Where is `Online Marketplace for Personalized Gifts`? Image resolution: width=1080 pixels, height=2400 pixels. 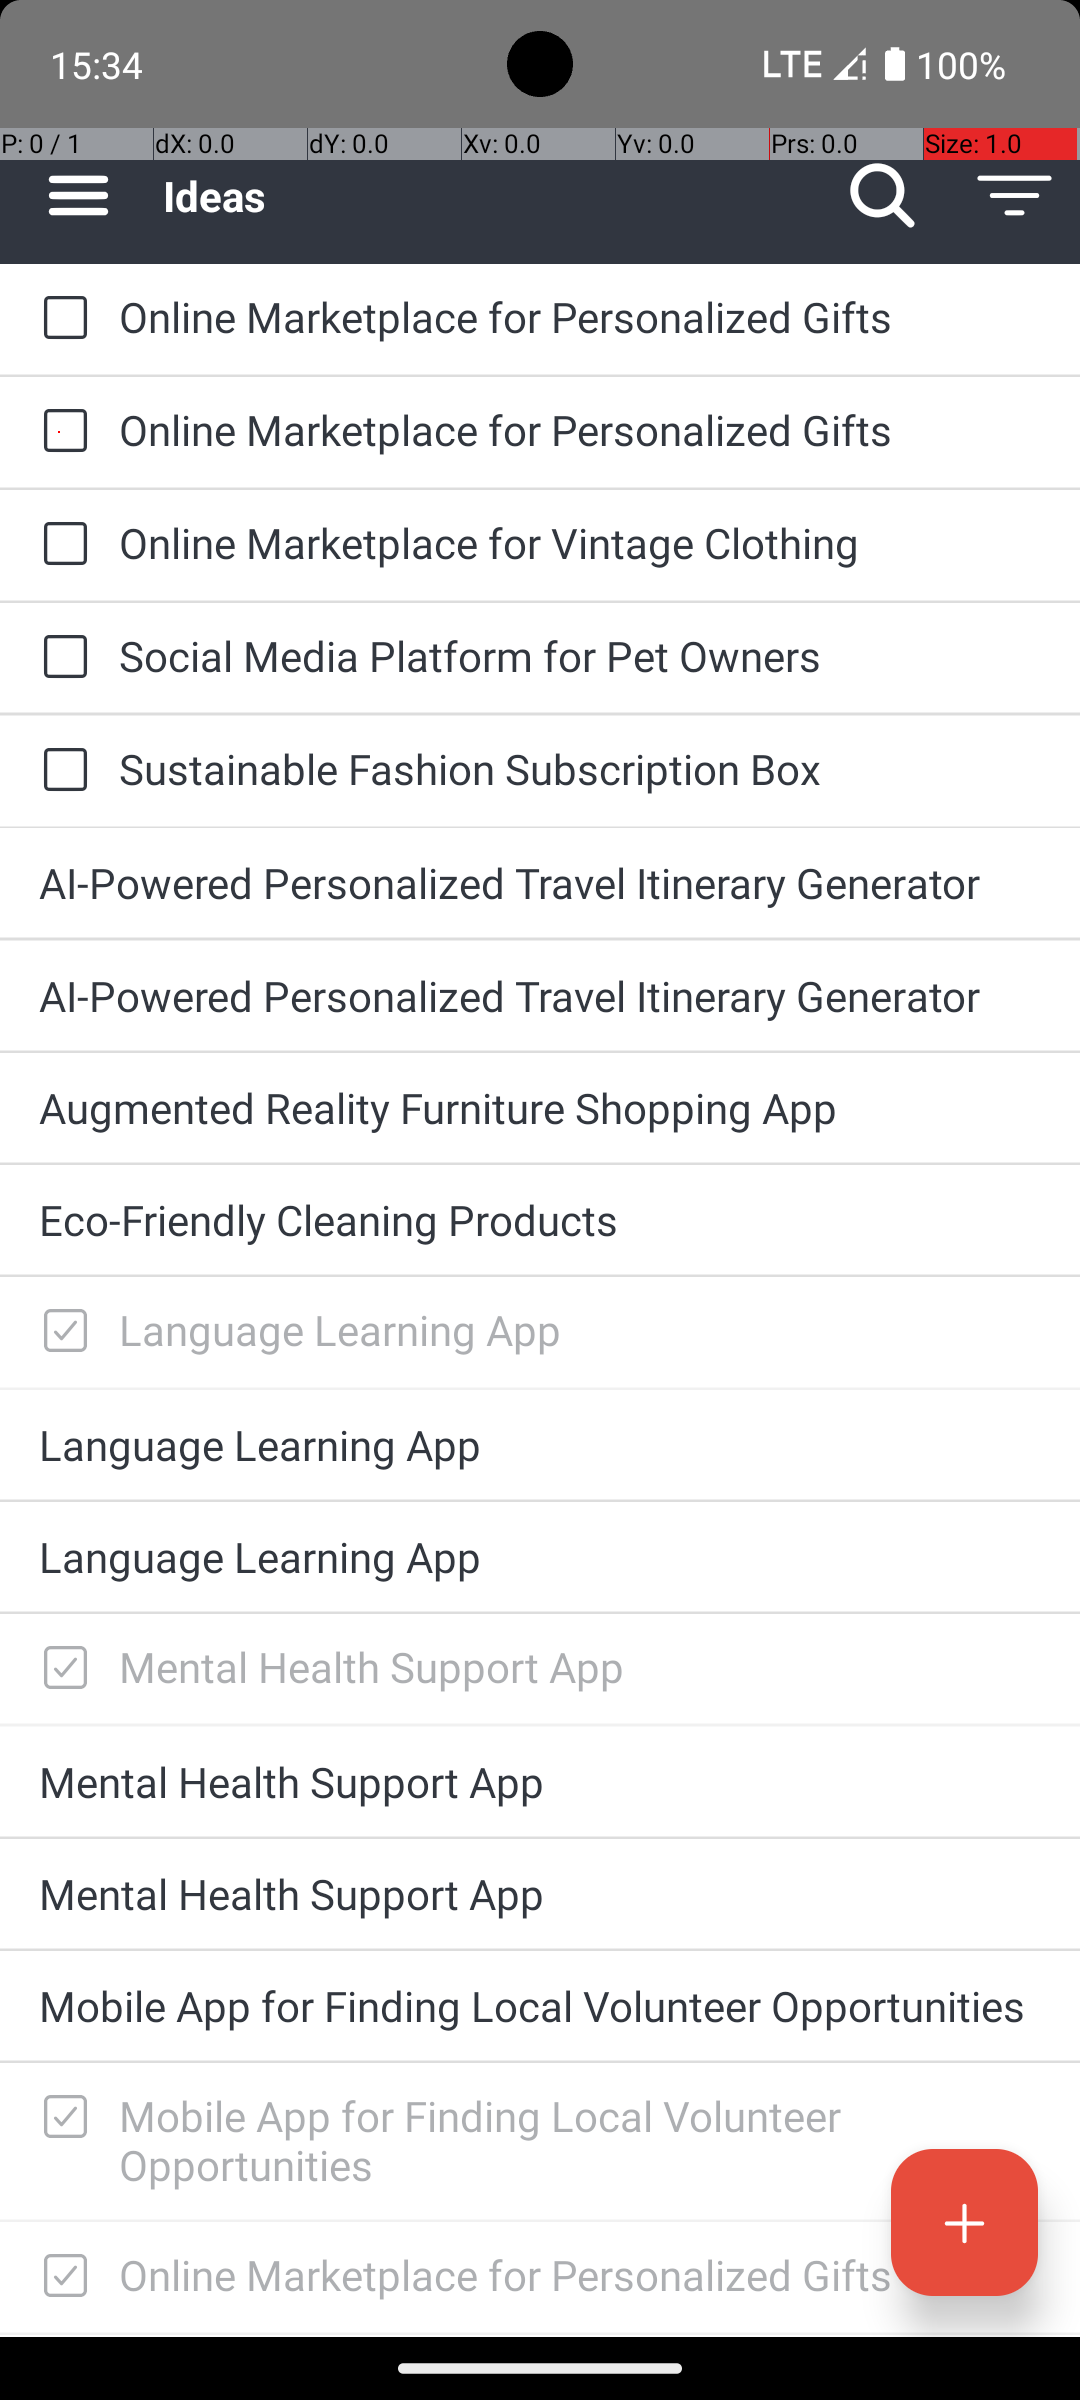
Online Marketplace for Personalized Gifts is located at coordinates (580, 316).